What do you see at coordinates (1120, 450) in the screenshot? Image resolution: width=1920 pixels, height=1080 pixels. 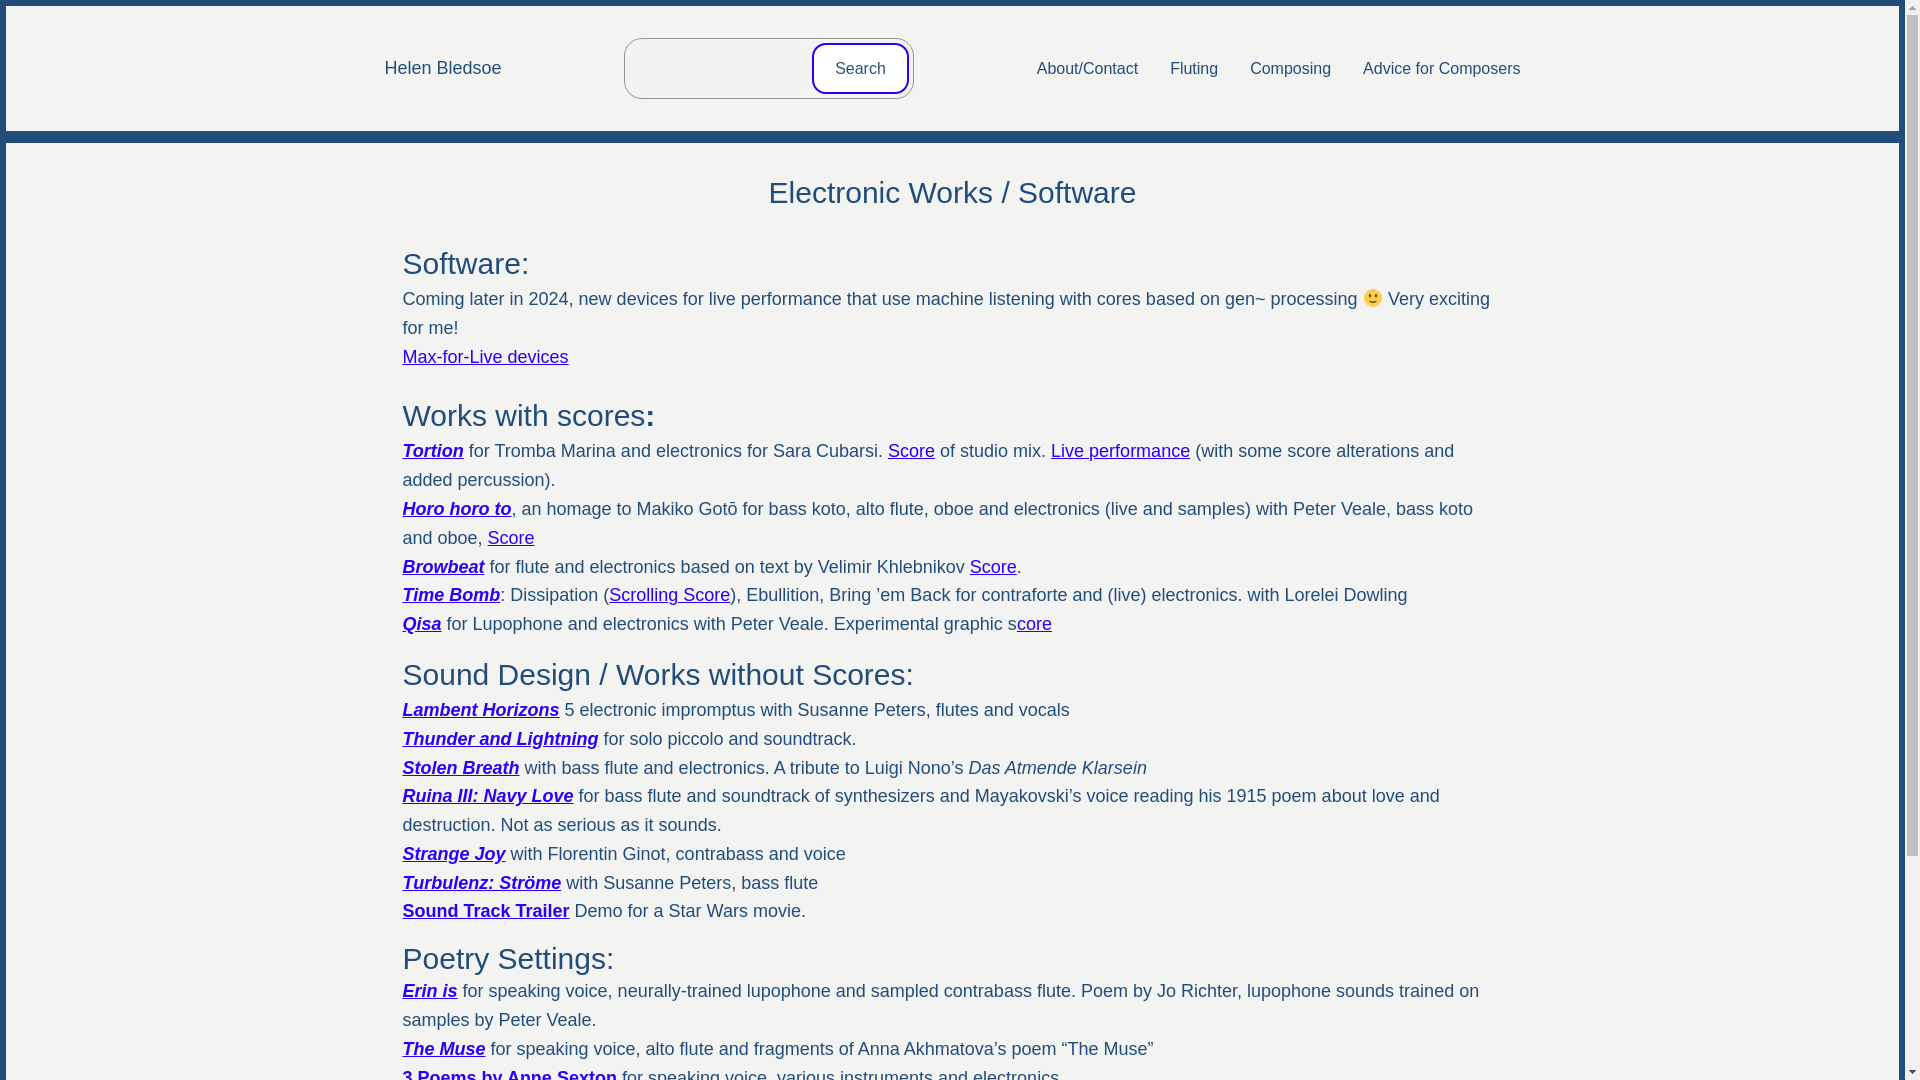 I see `Live performance` at bounding box center [1120, 450].